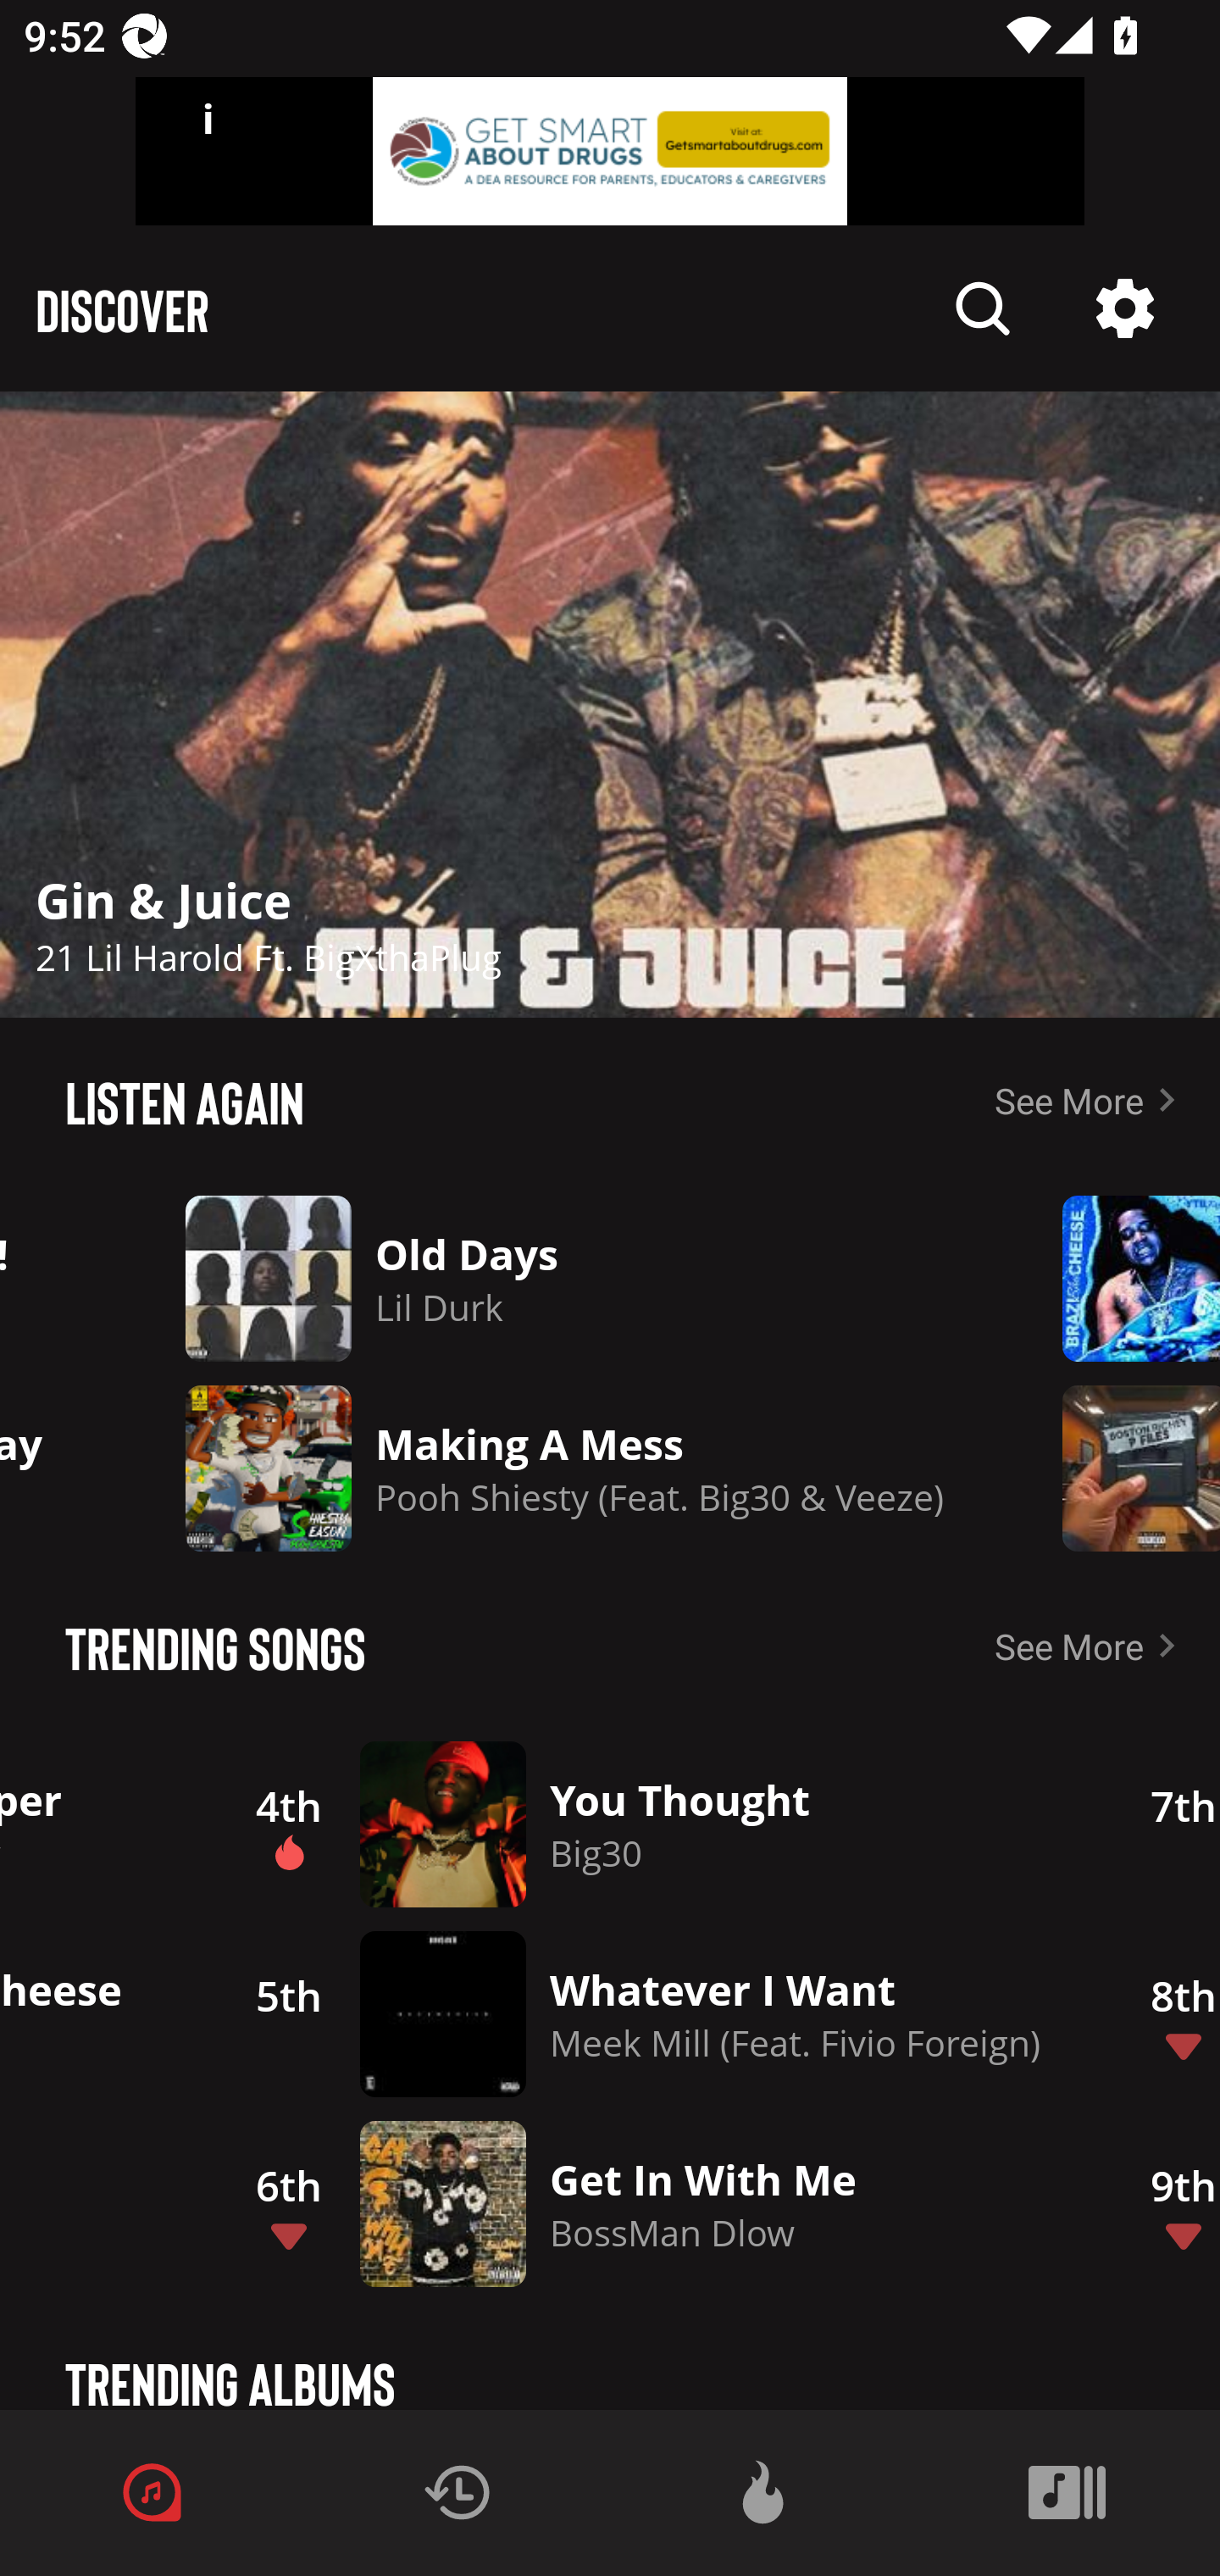 This screenshot has width=1220, height=2576. What do you see at coordinates (1091, 1100) in the screenshot?
I see `See More` at bounding box center [1091, 1100].